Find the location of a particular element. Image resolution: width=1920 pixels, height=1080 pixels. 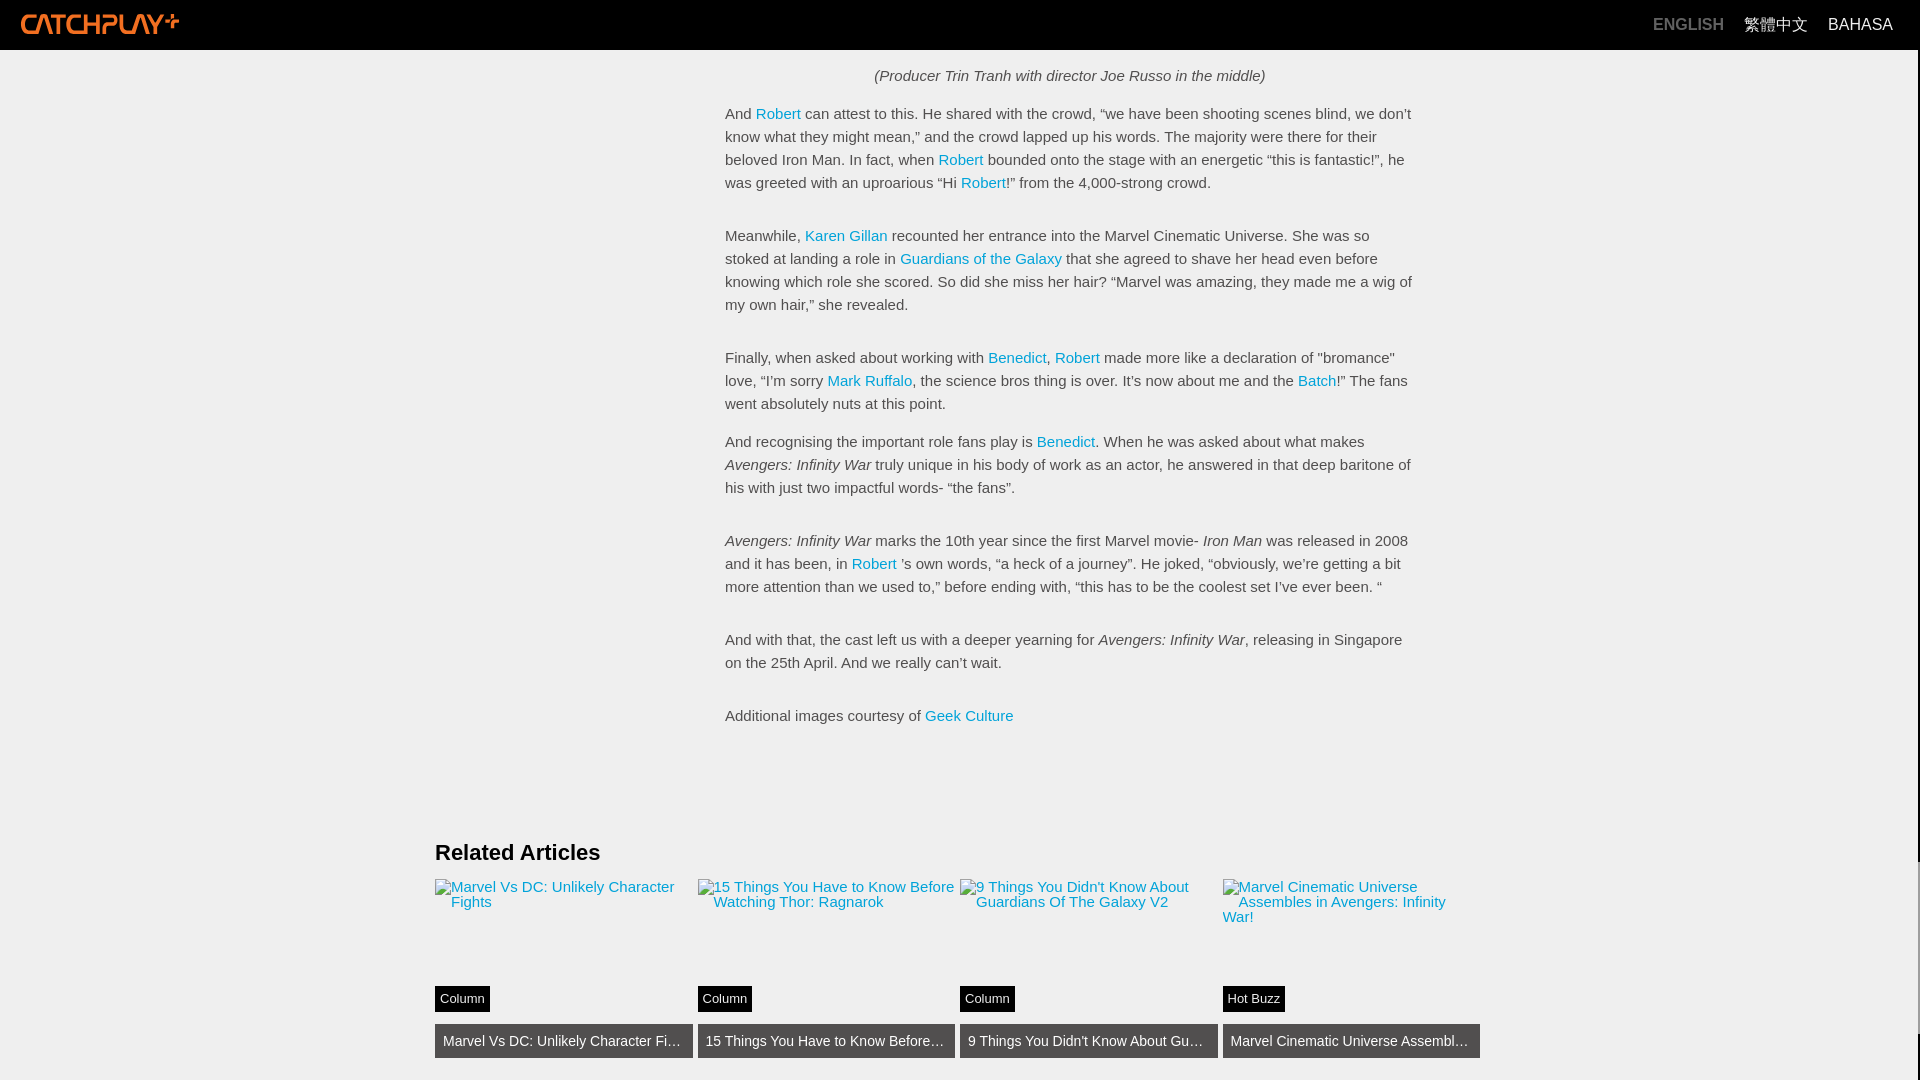

Robert is located at coordinates (1077, 357).